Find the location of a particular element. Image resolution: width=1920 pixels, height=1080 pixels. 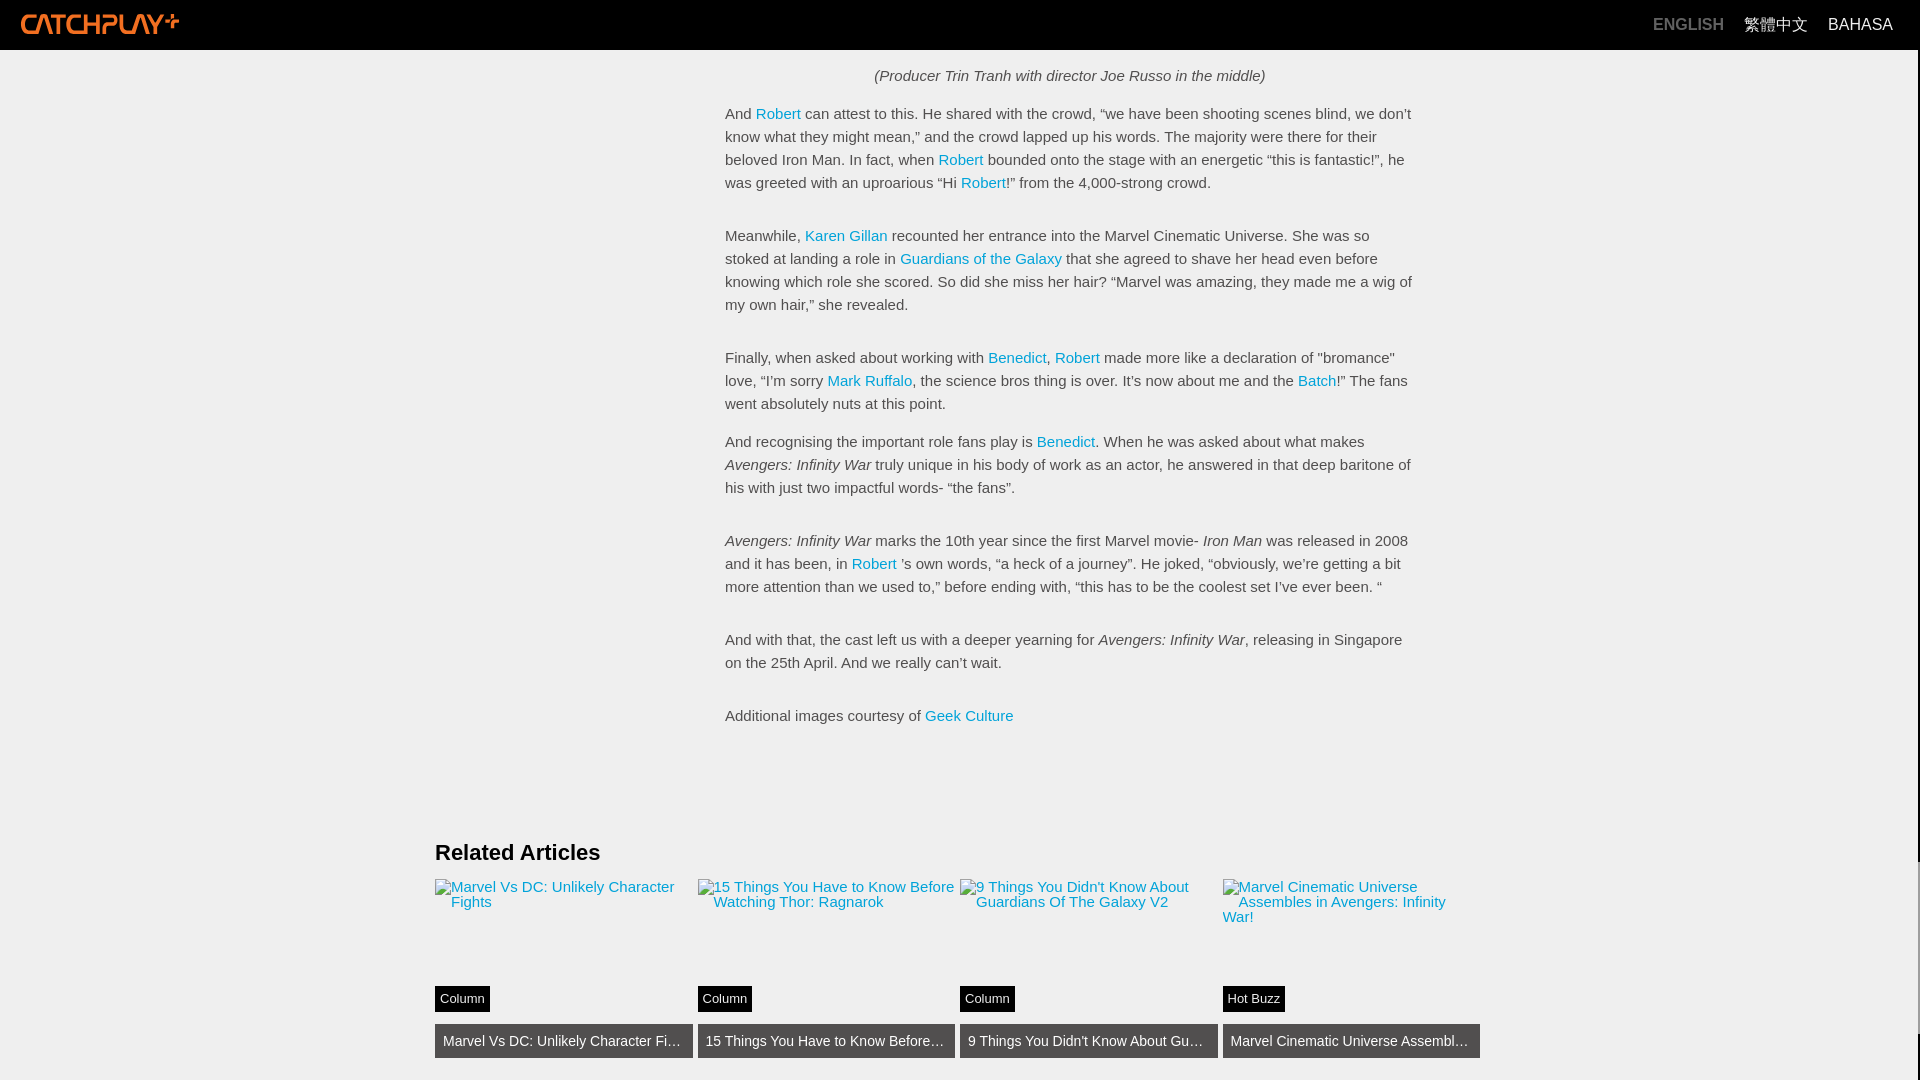

Robert is located at coordinates (1077, 357).